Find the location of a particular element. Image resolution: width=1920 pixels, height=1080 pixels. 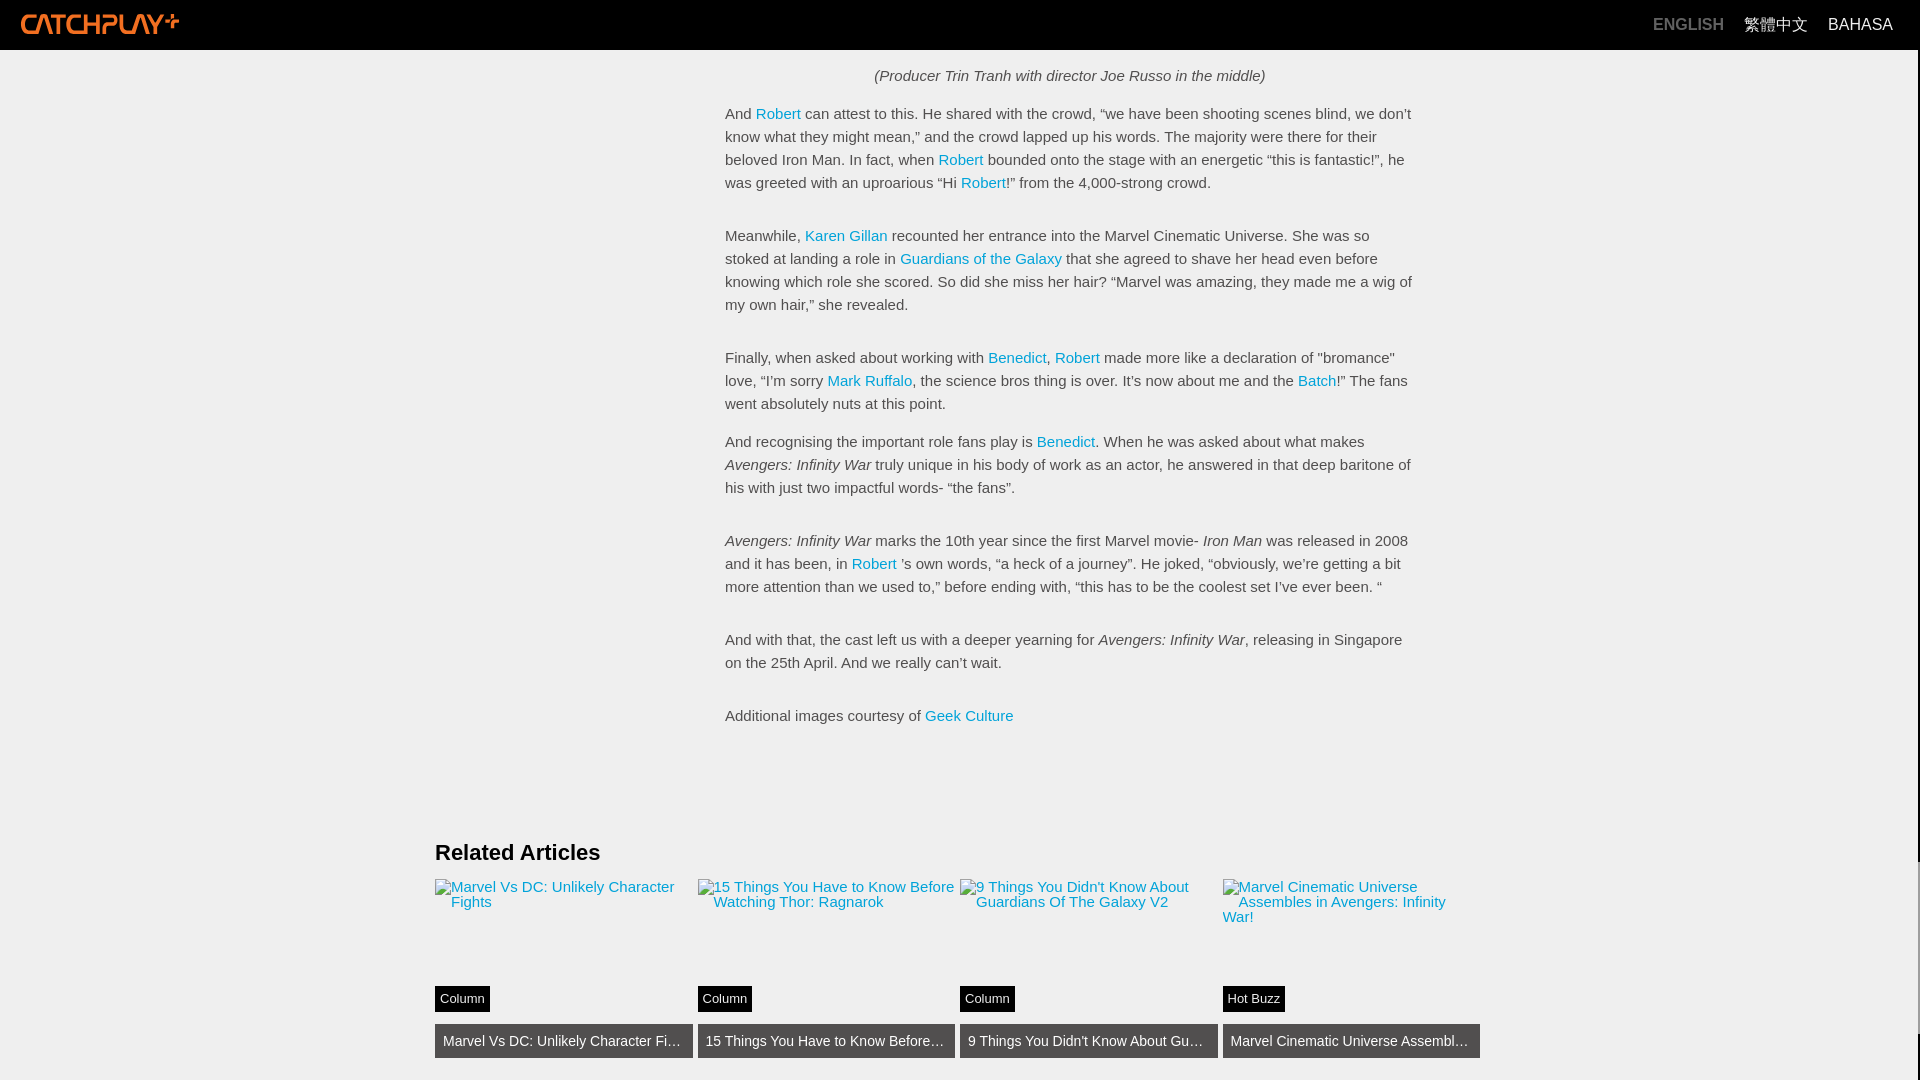

Robert is located at coordinates (1077, 357).